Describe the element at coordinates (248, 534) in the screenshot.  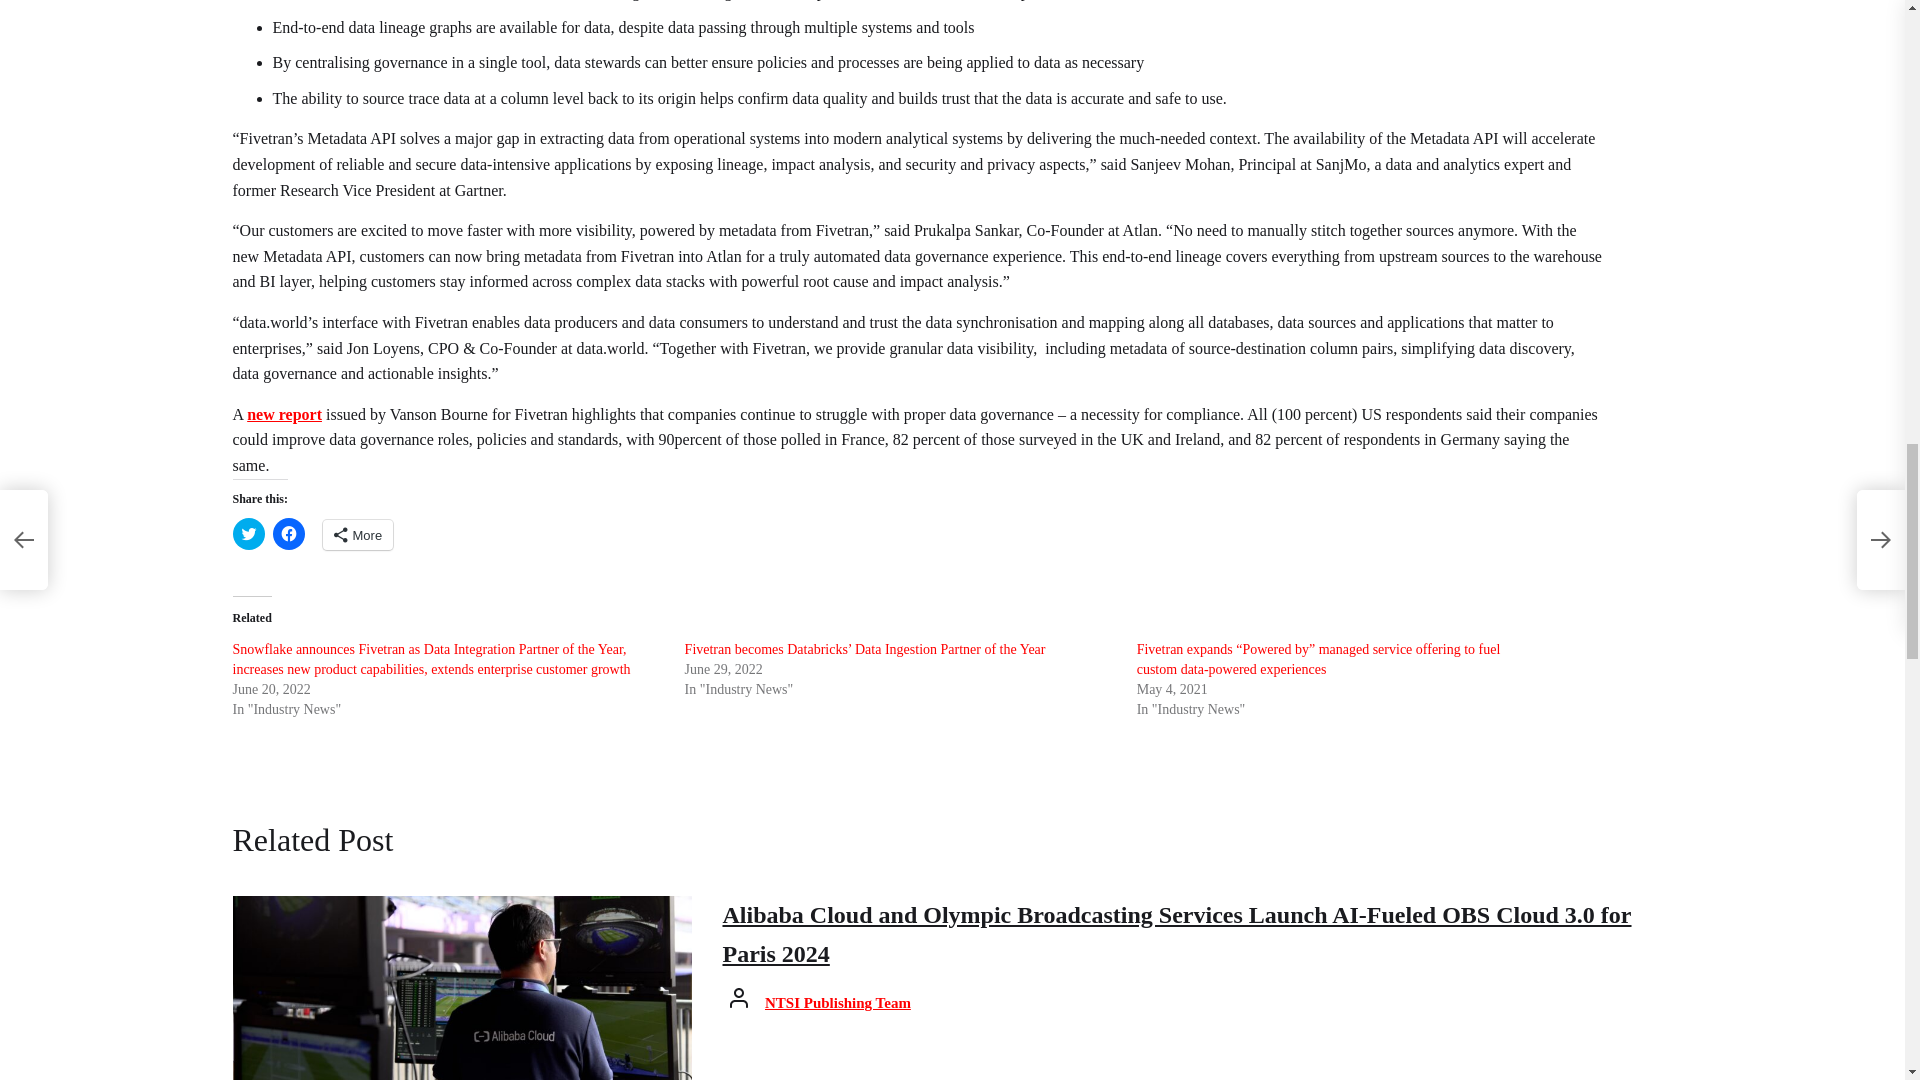
I see `Click to share on Twitter` at that location.